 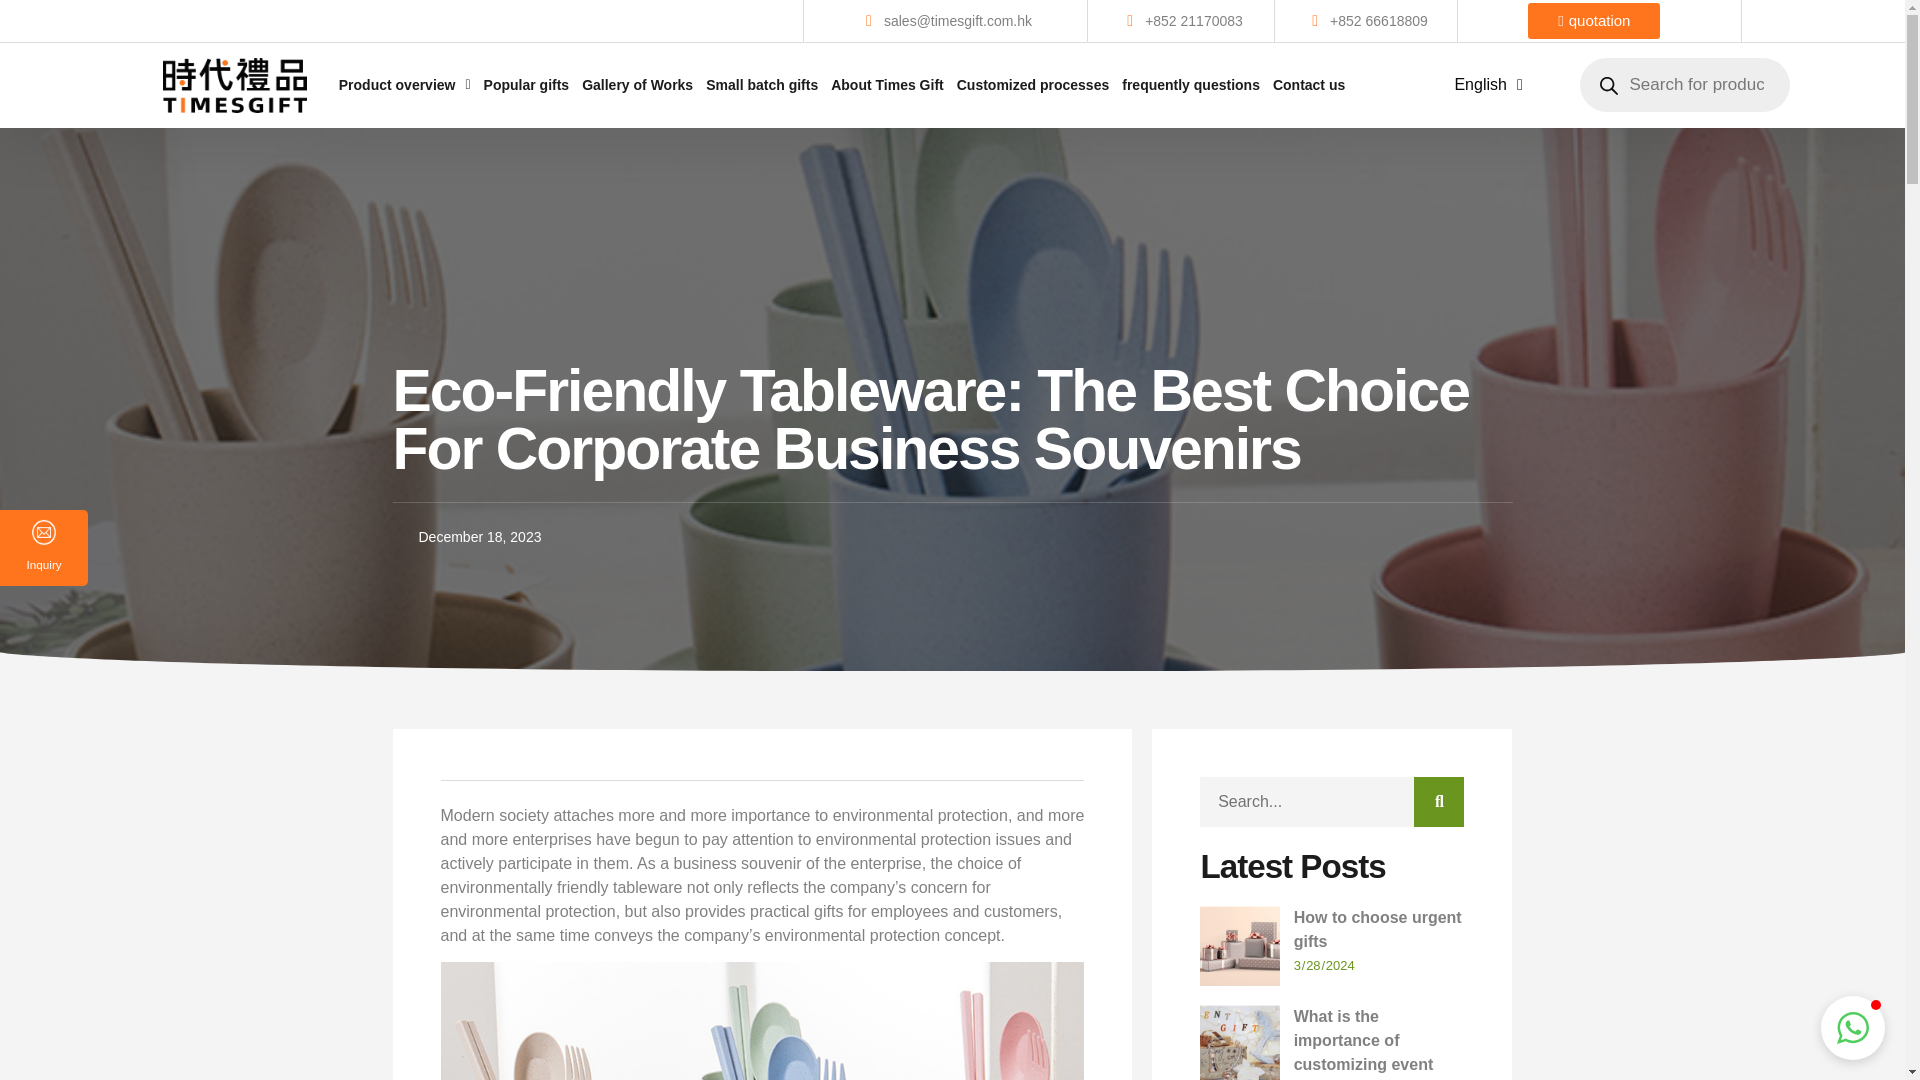 I want to click on About Times Gift, so click(x=888, y=84).